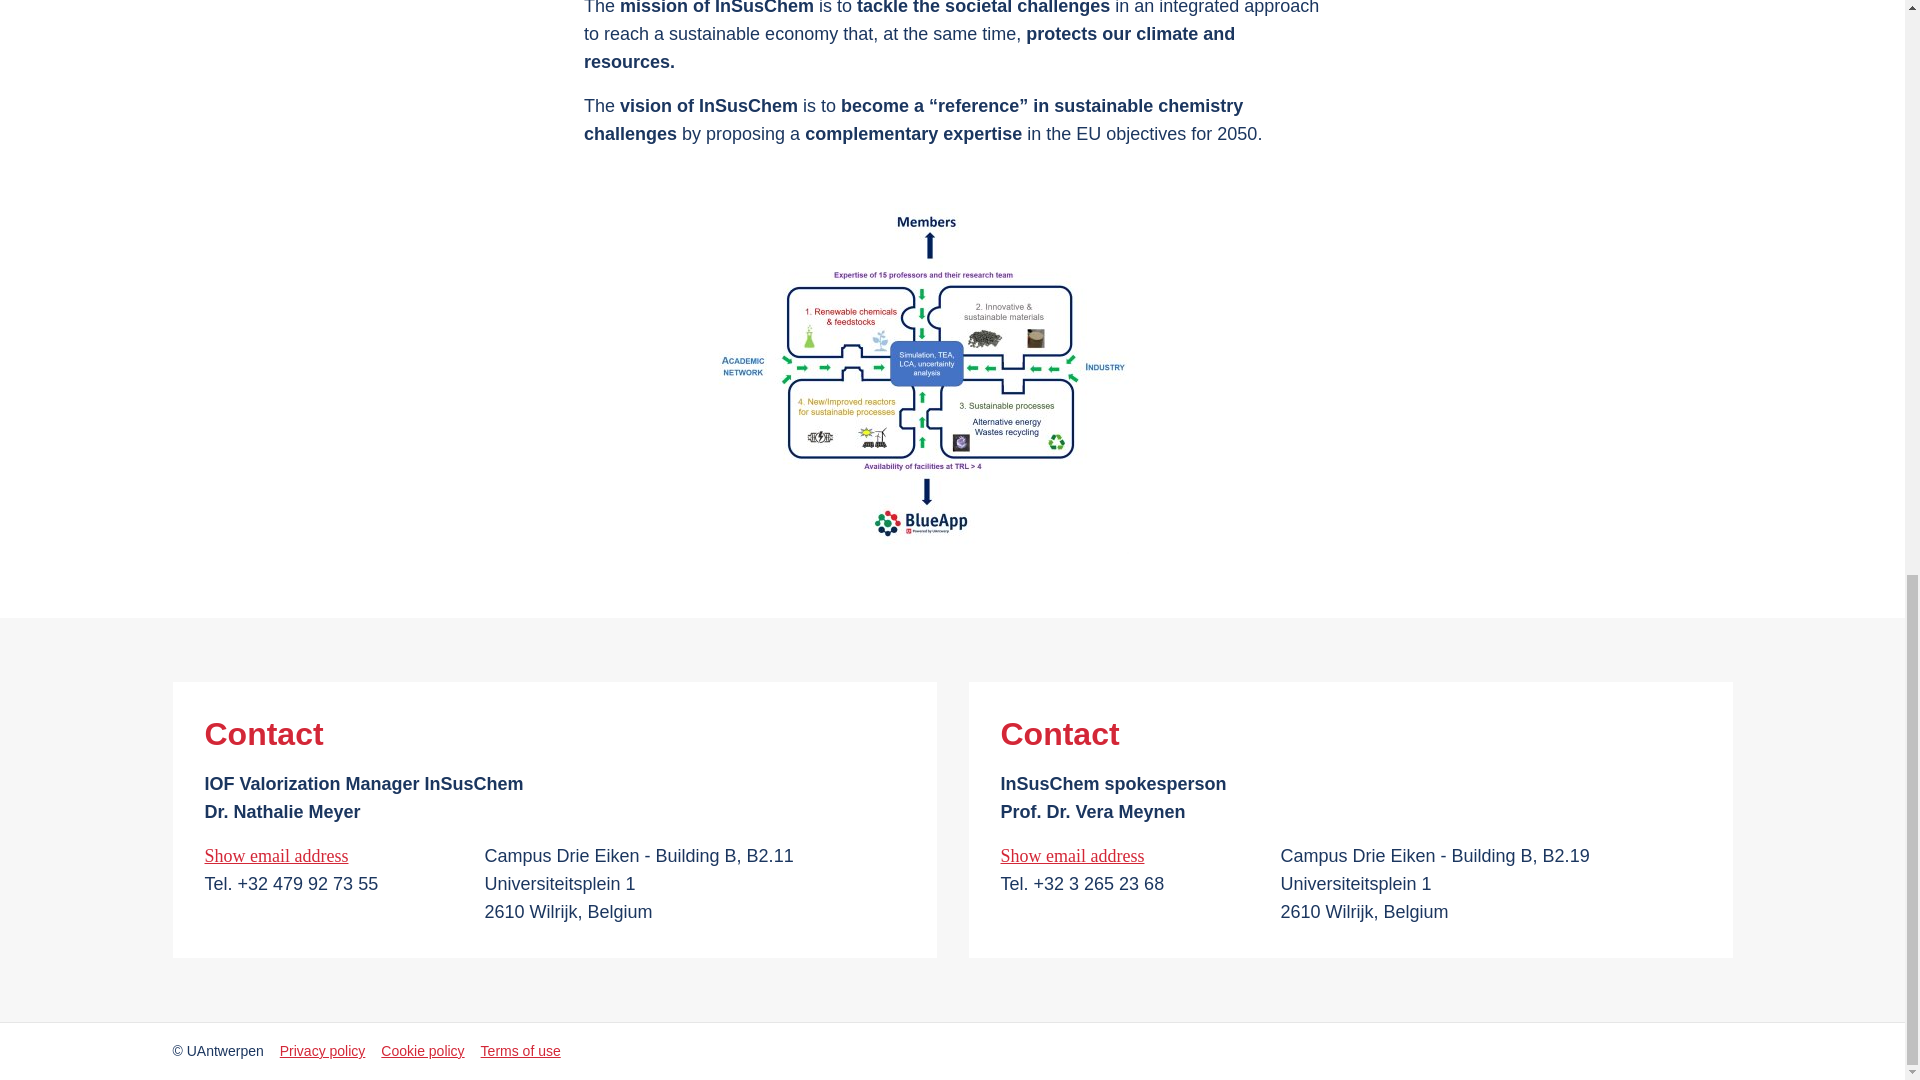  What do you see at coordinates (520, 1050) in the screenshot?
I see `Terms of use` at bounding box center [520, 1050].